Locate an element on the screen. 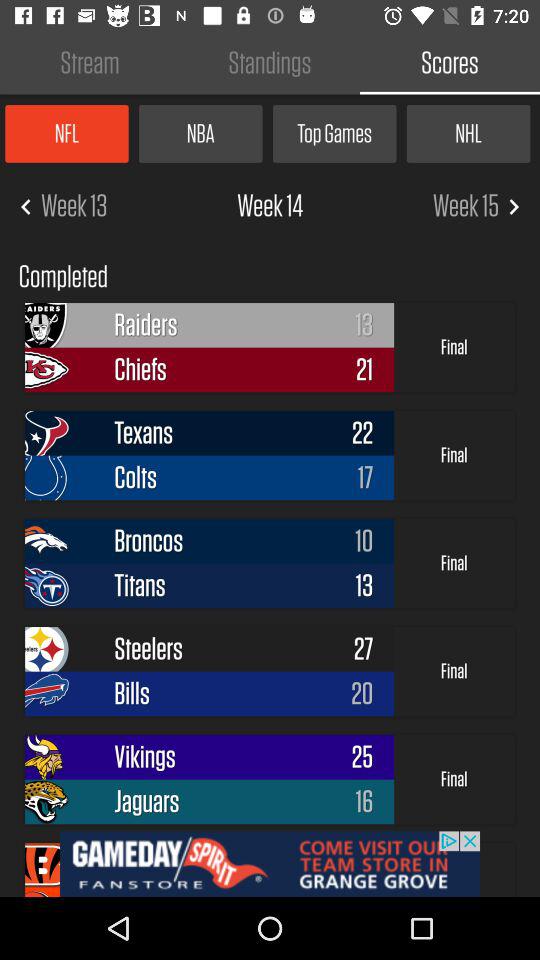  select the 8th icon is located at coordinates (54, 694).